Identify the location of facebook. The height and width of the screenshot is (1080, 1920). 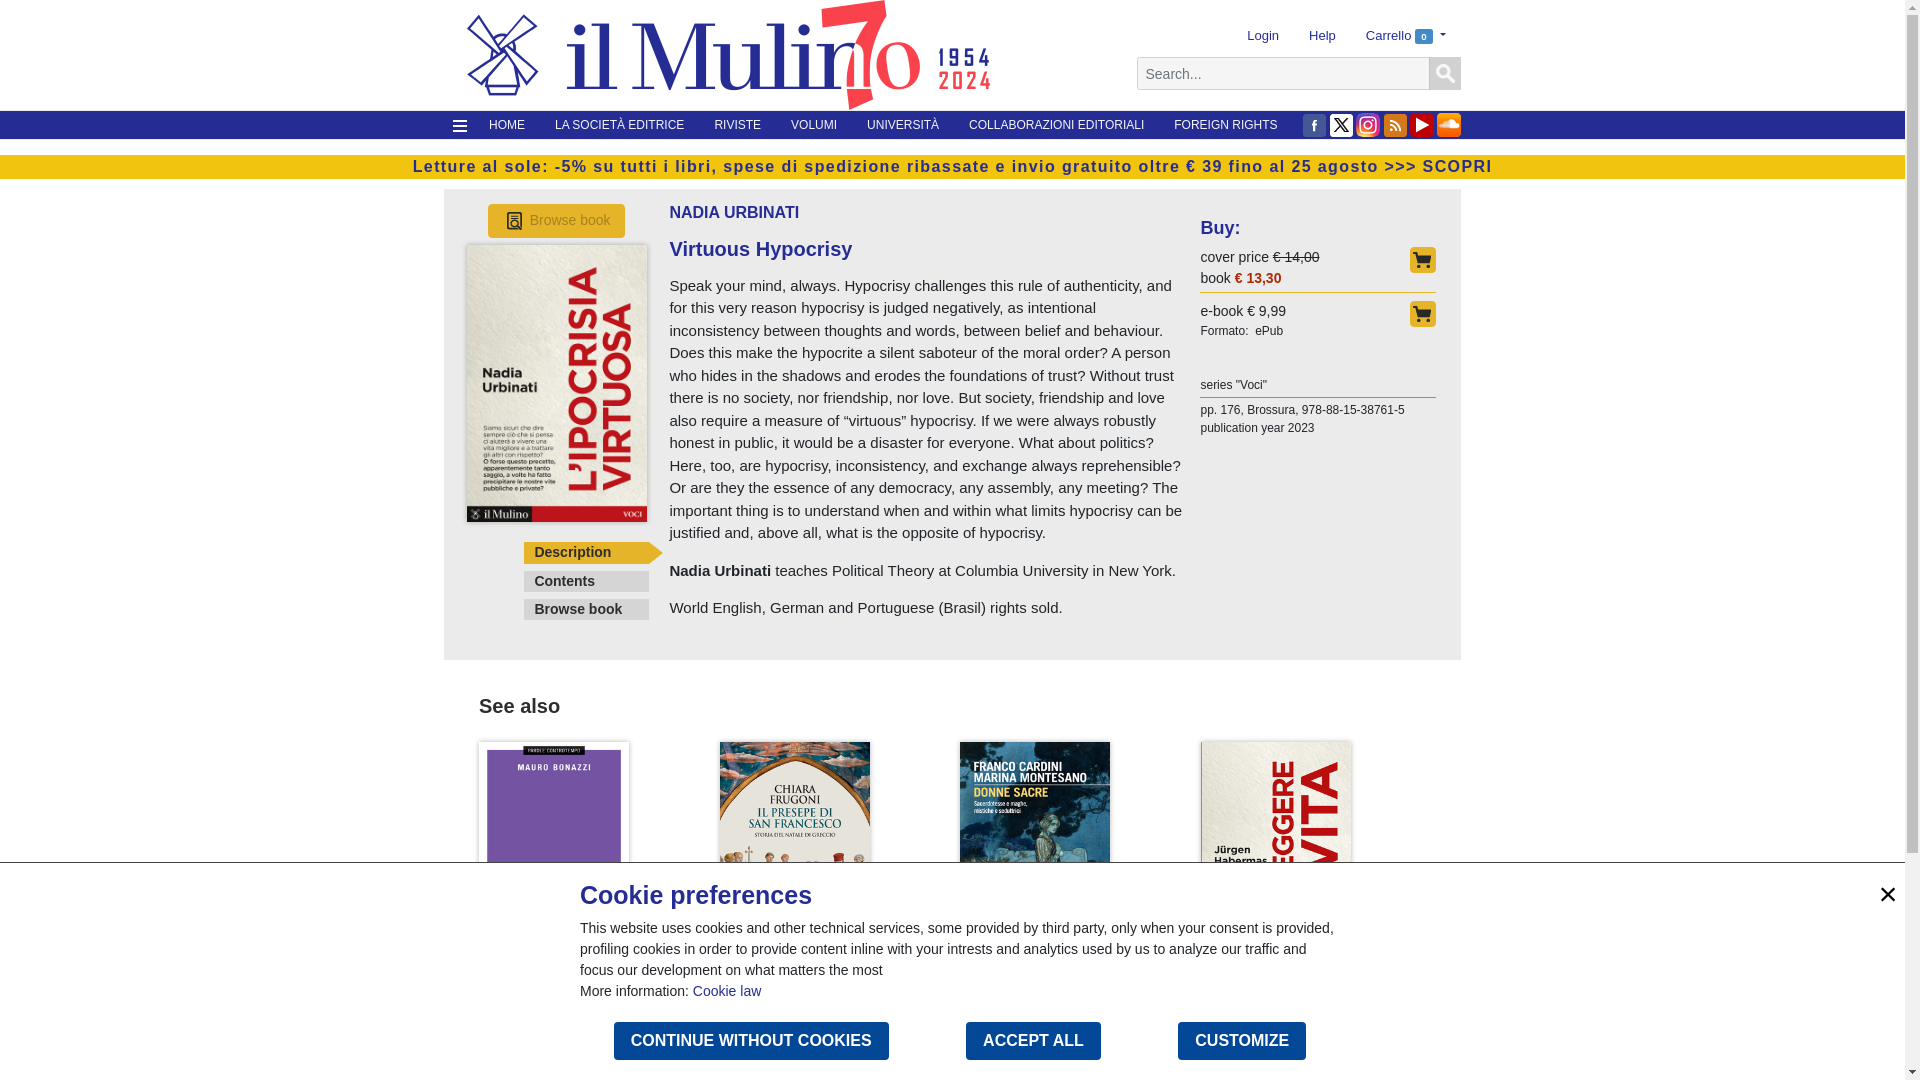
(1314, 125).